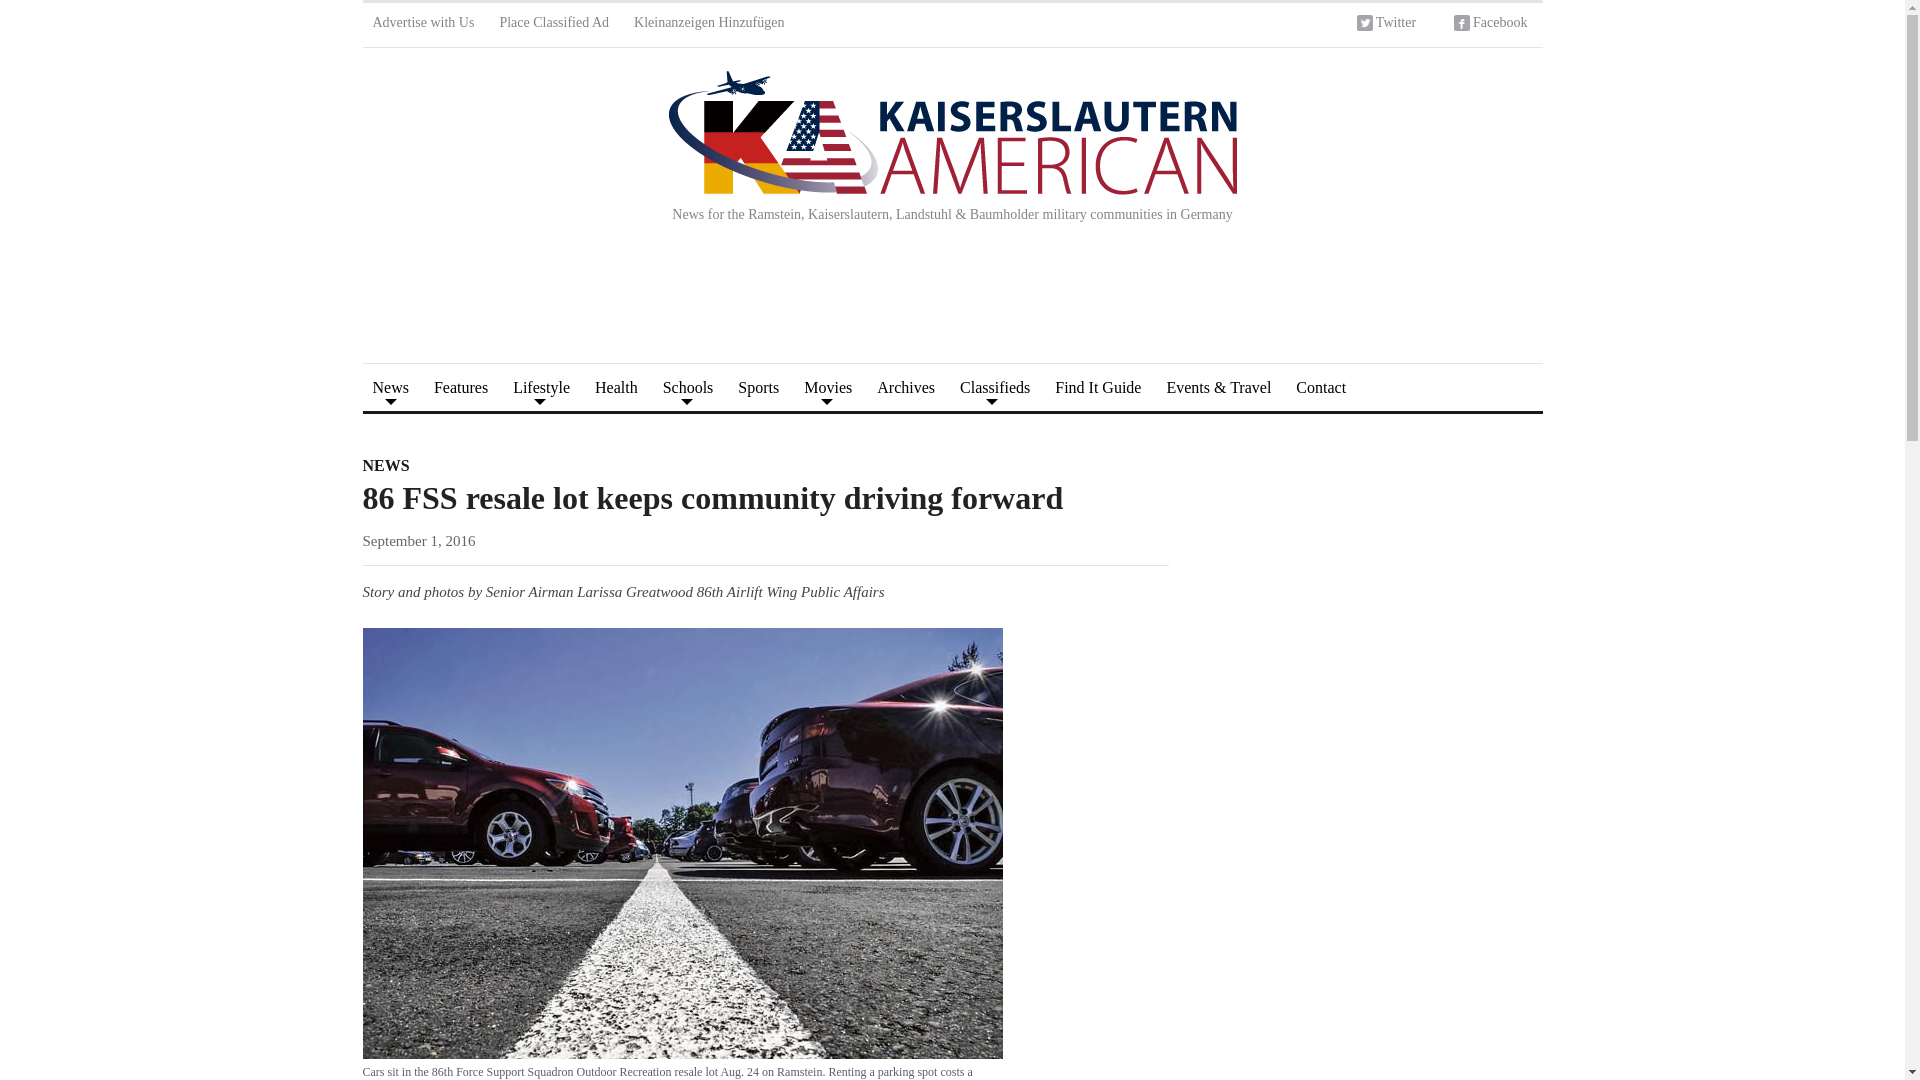 The width and height of the screenshot is (1920, 1080). I want to click on Things to do in Germany, so click(541, 387).